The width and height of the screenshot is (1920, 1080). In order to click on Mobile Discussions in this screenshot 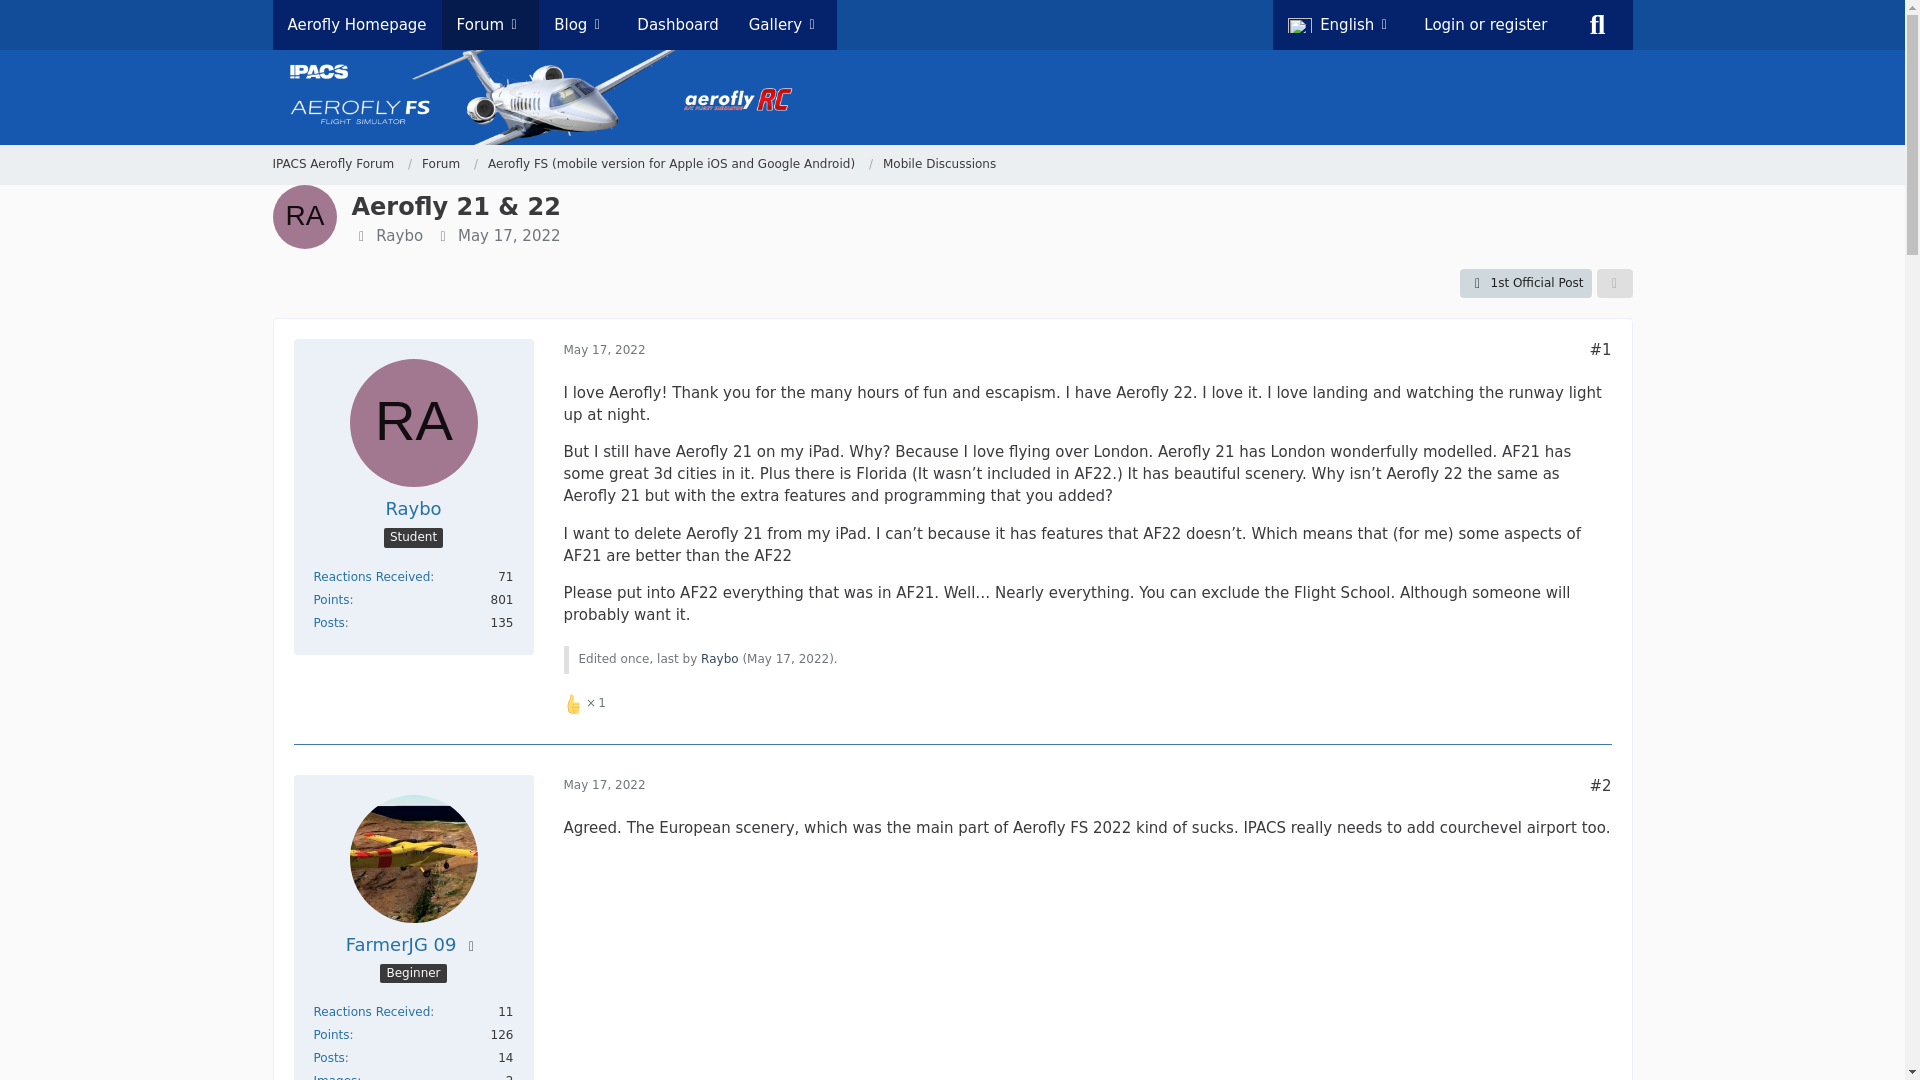, I will do `click(940, 164)`.